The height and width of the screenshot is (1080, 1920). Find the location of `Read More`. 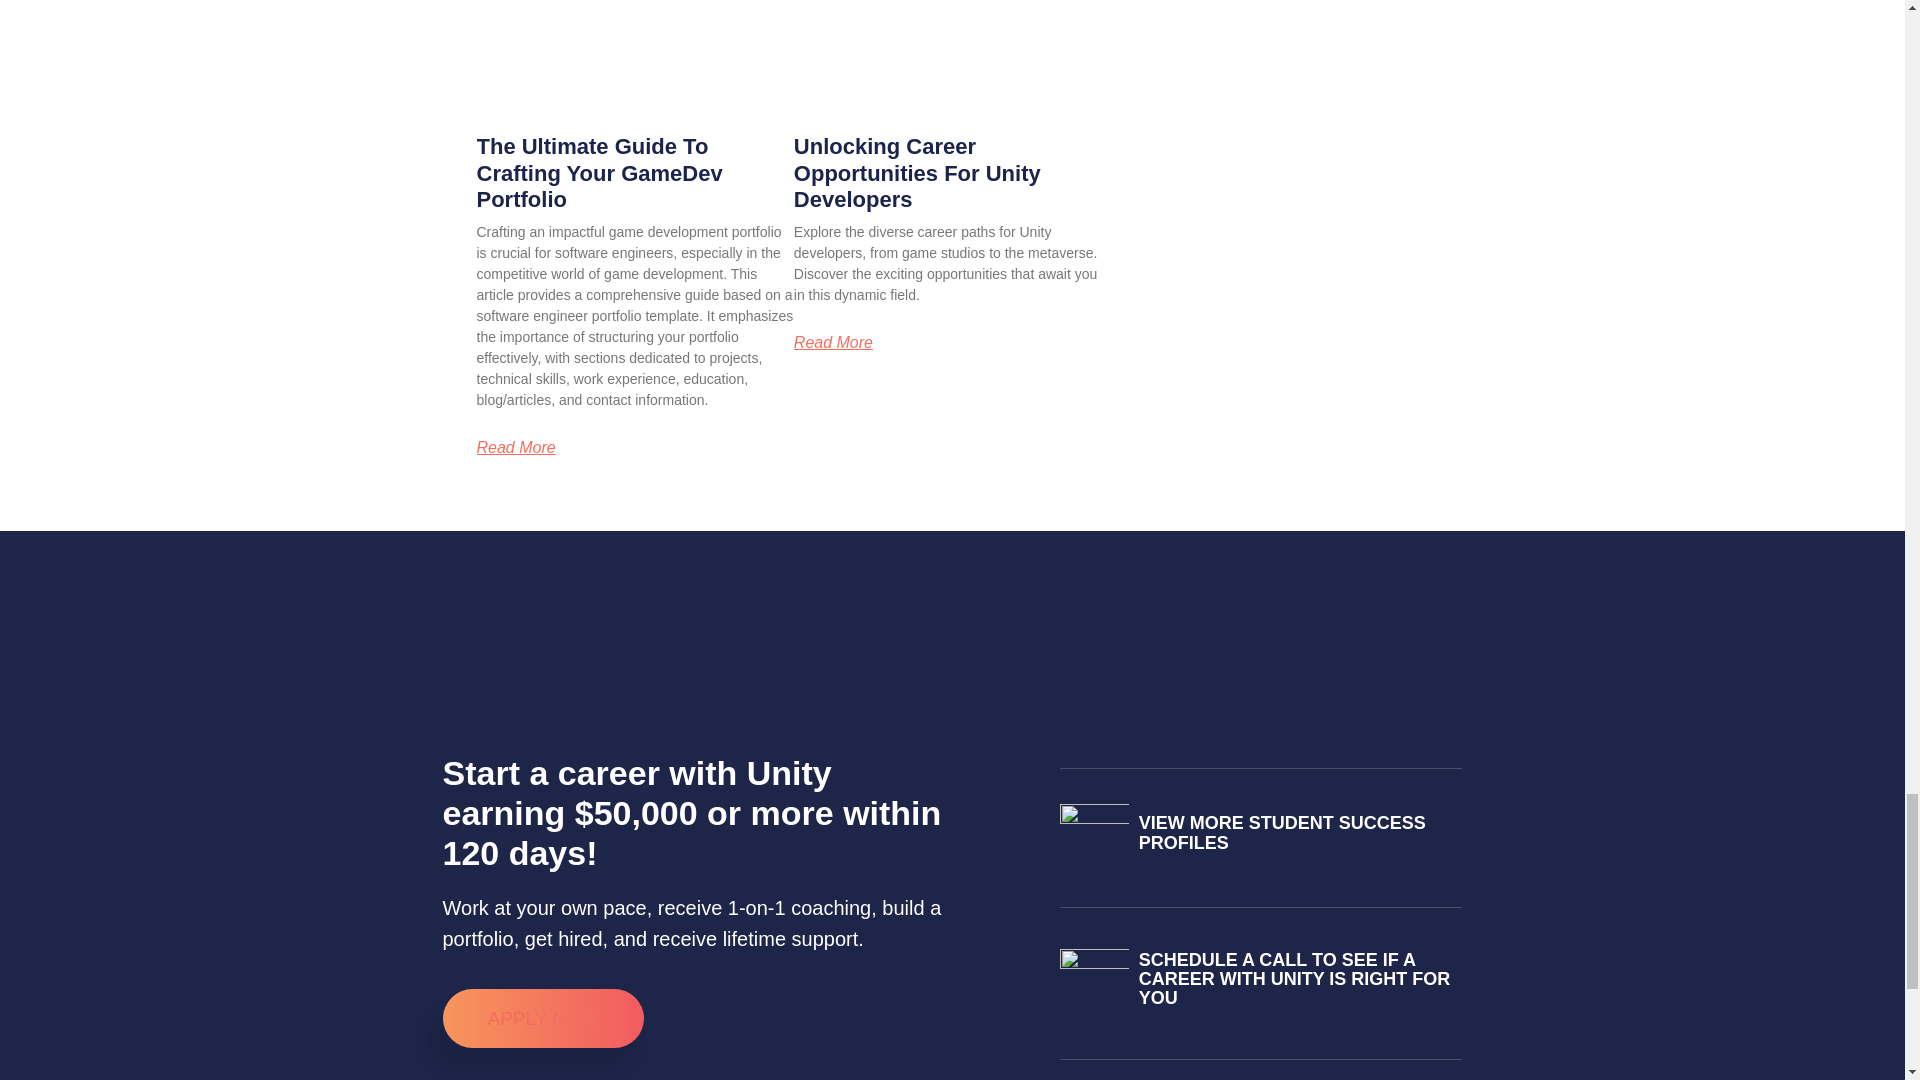

Read More is located at coordinates (834, 341).